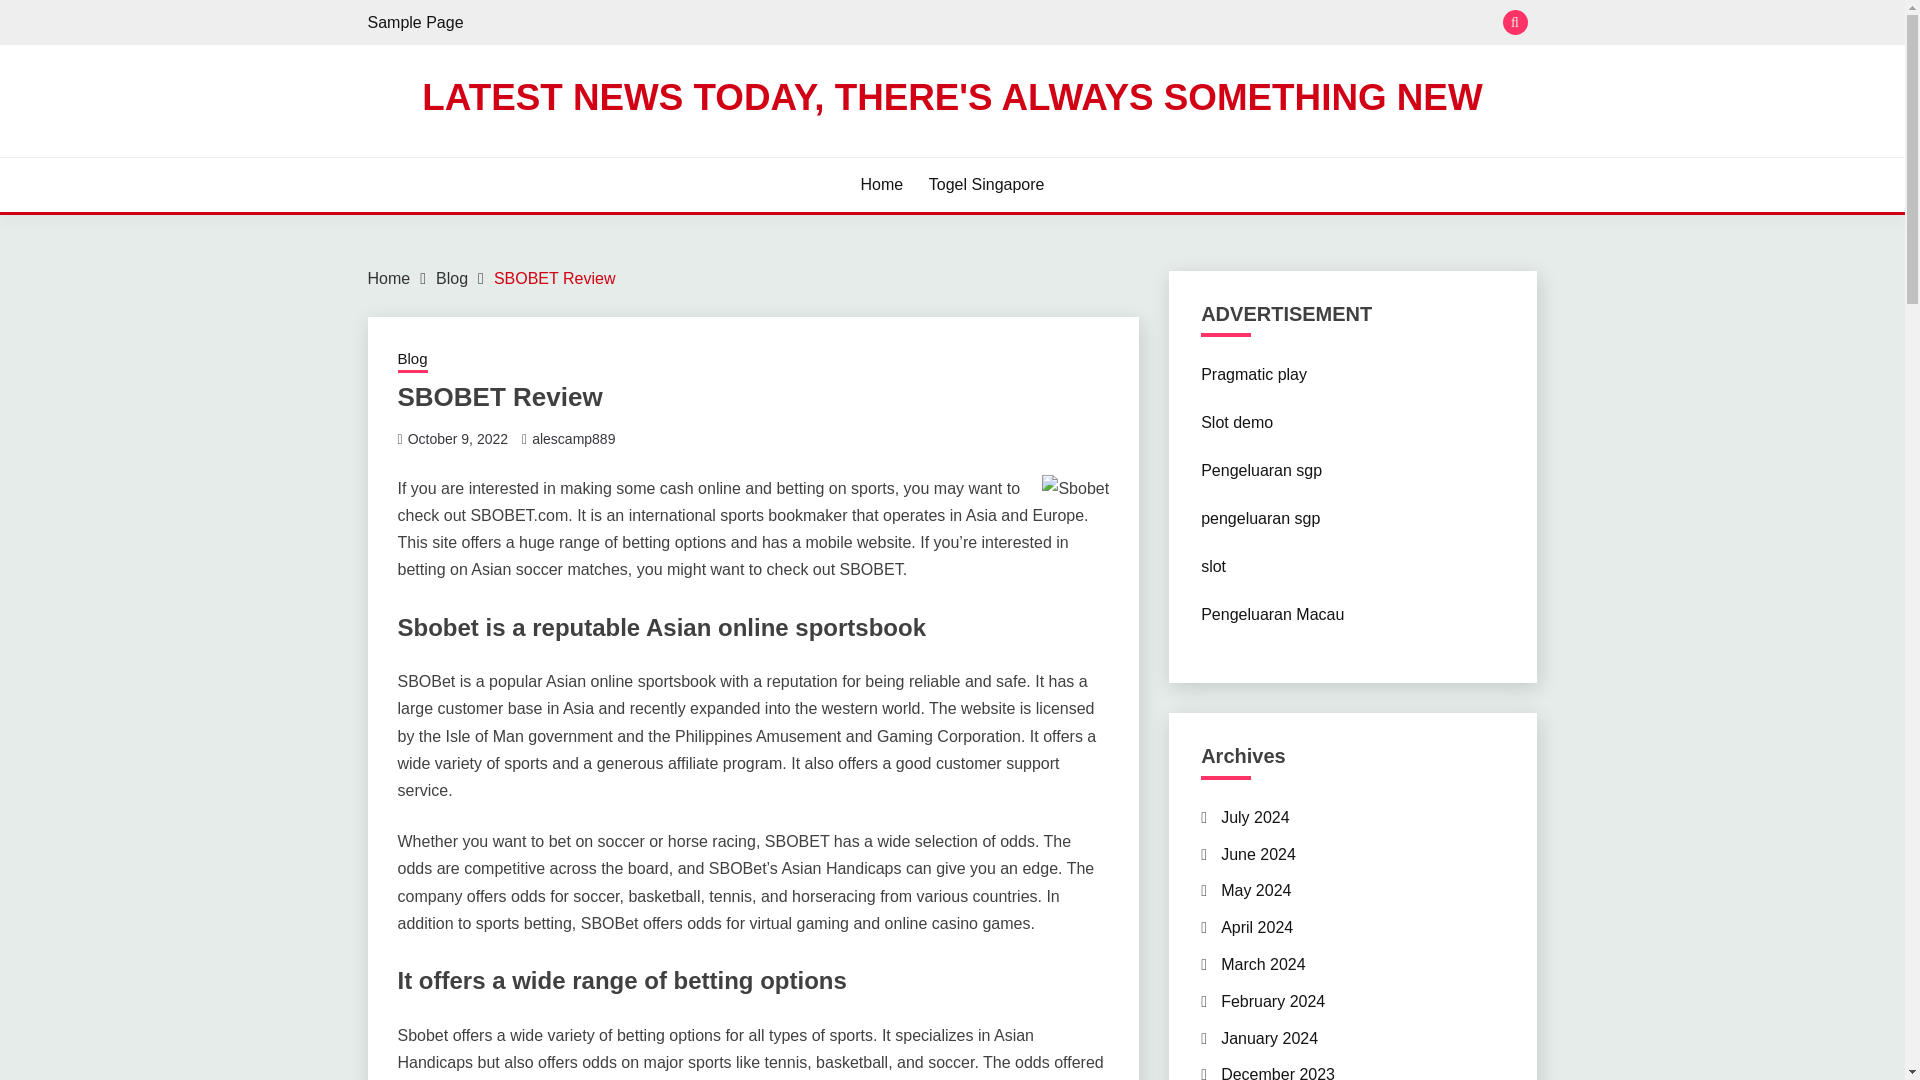 The height and width of the screenshot is (1080, 1920). I want to click on January 2024, so click(1269, 1038).